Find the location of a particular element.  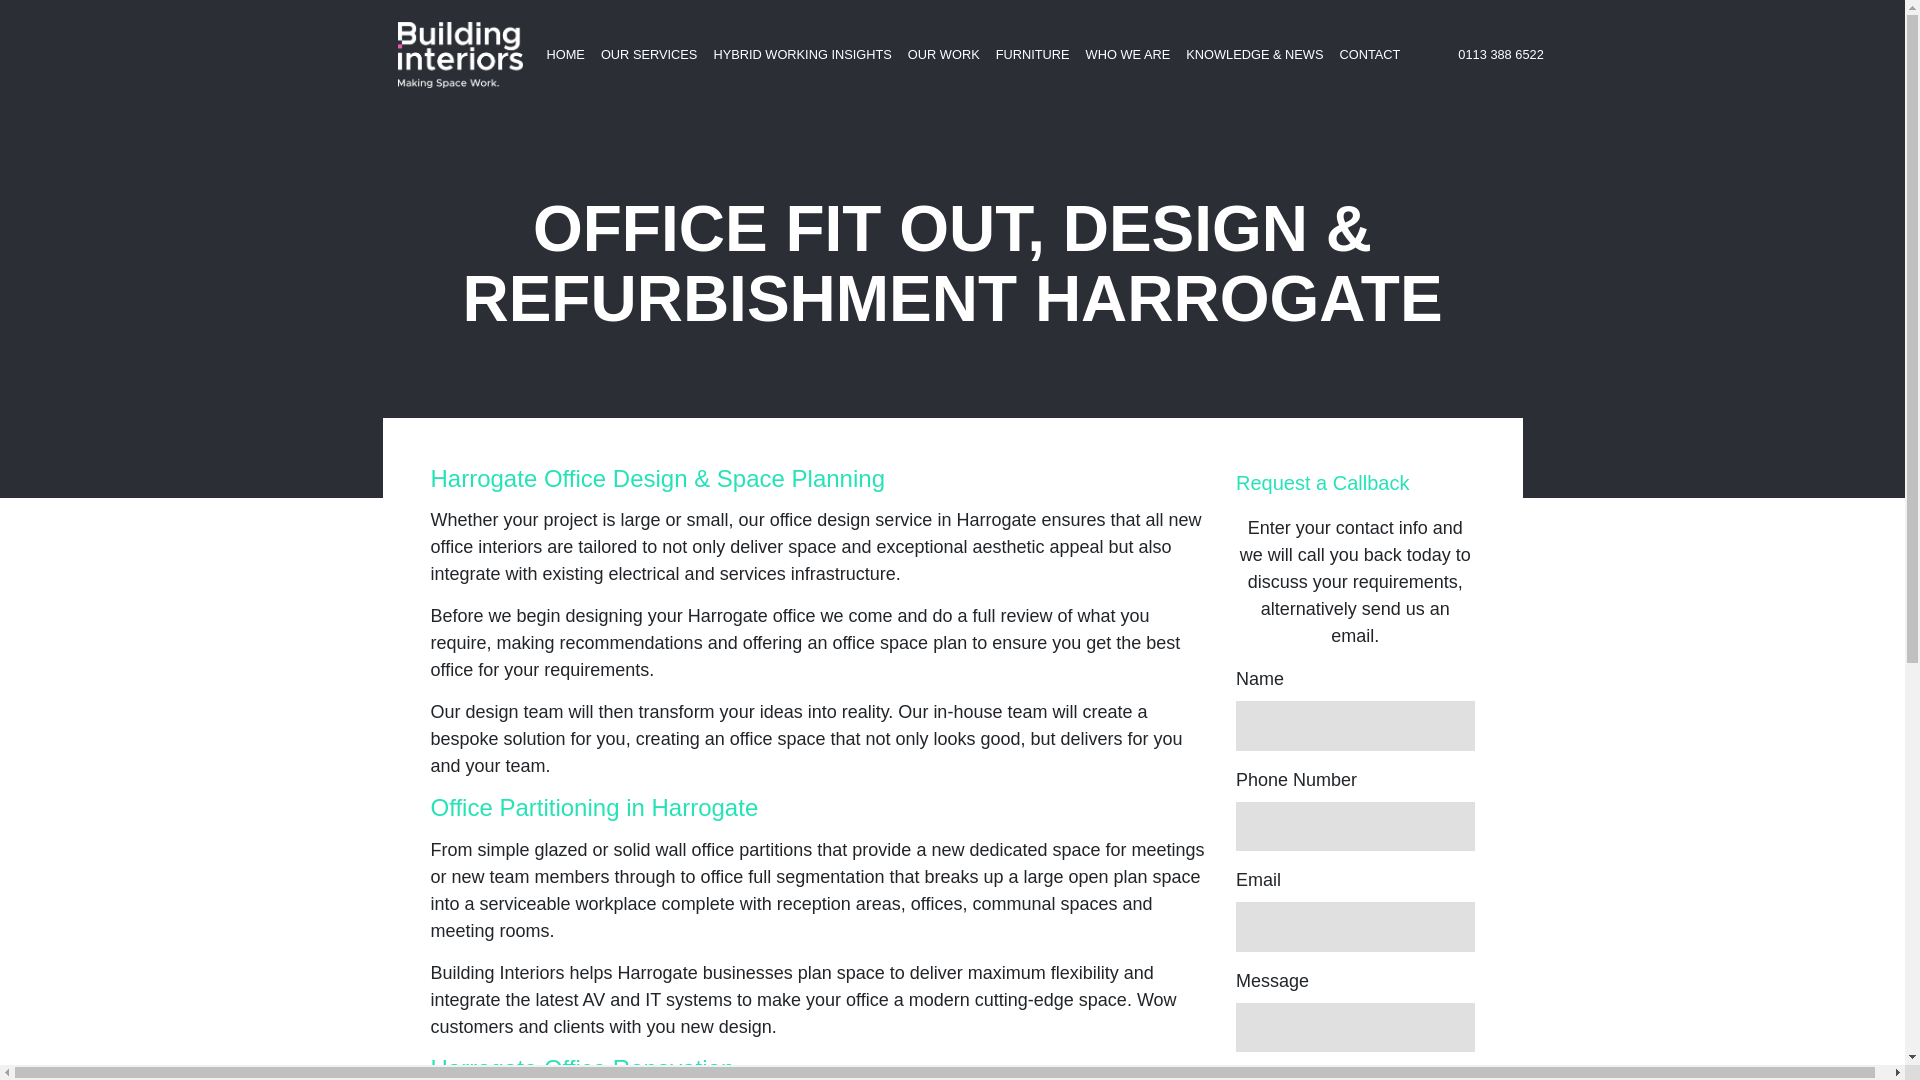

Click Here to Request Callback is located at coordinates (1355, 1074).